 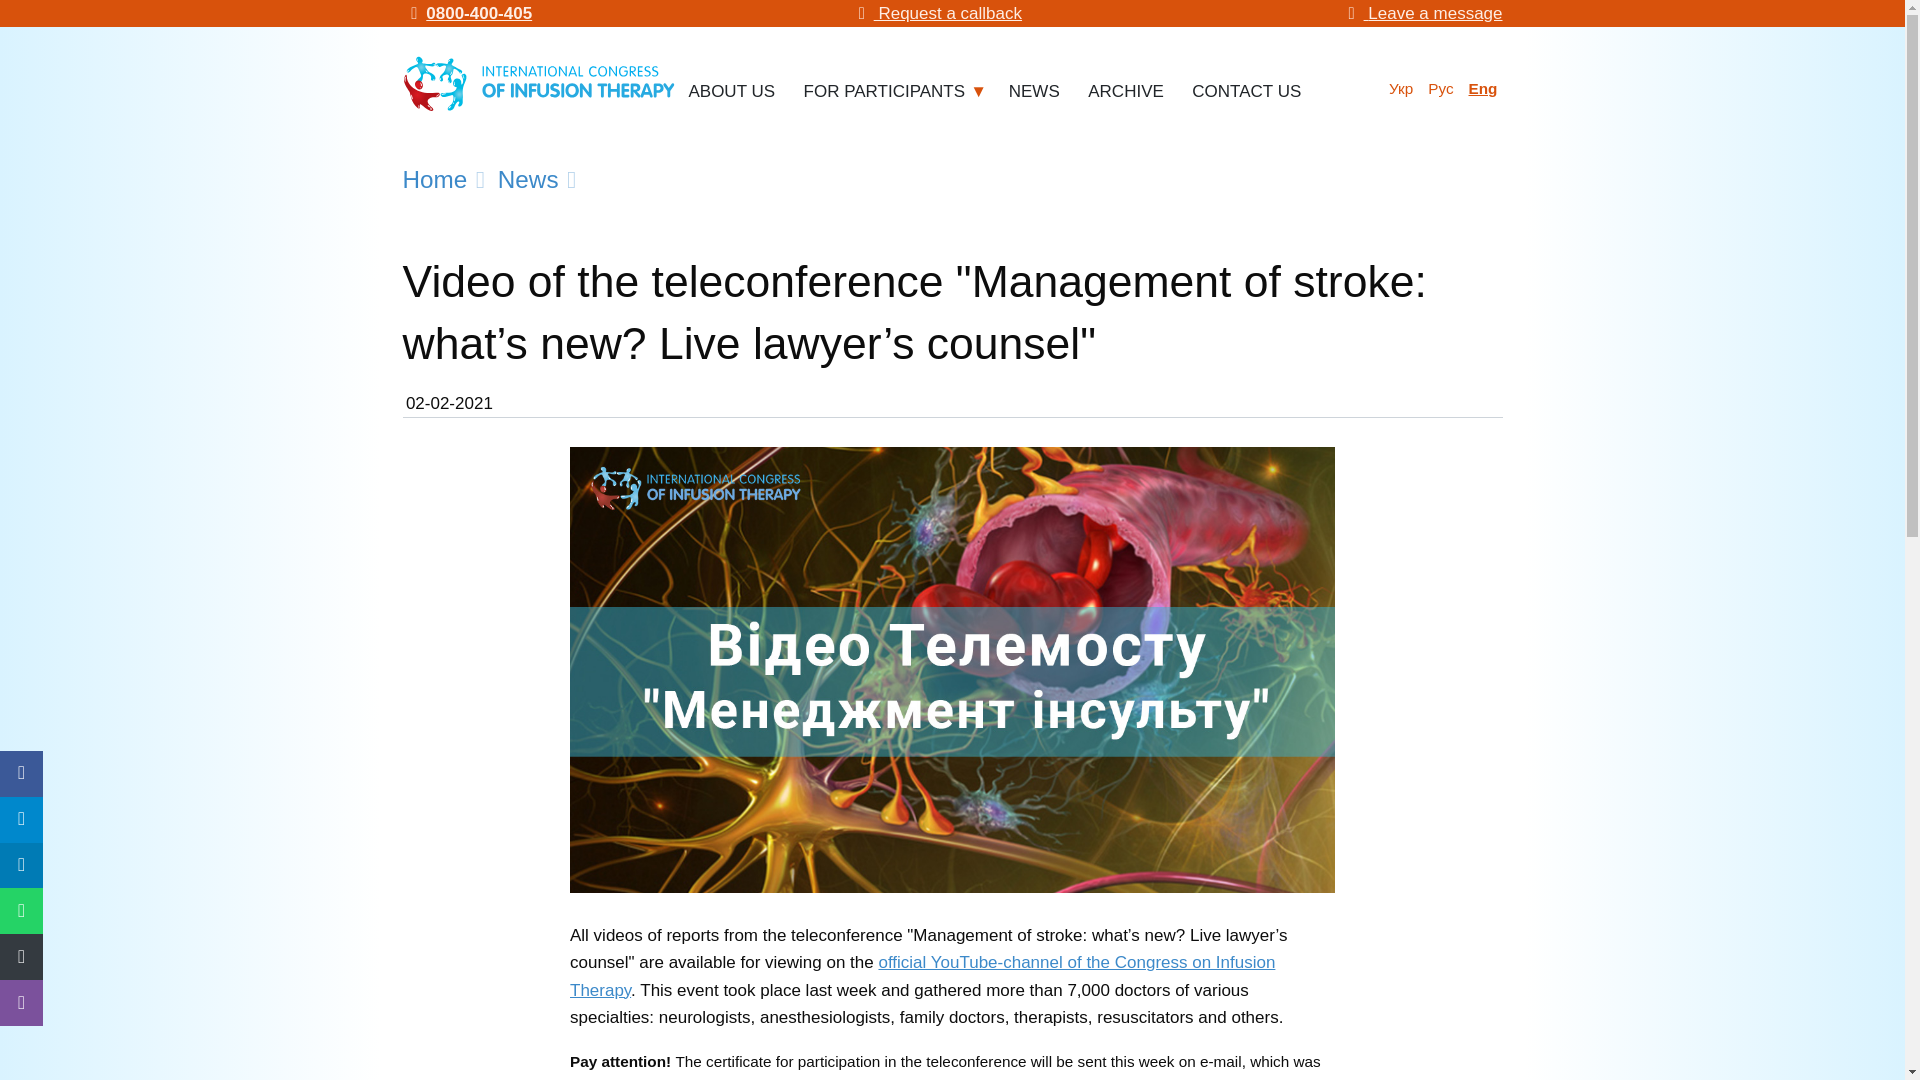 I want to click on ARCHIVE, so click(x=1125, y=96).